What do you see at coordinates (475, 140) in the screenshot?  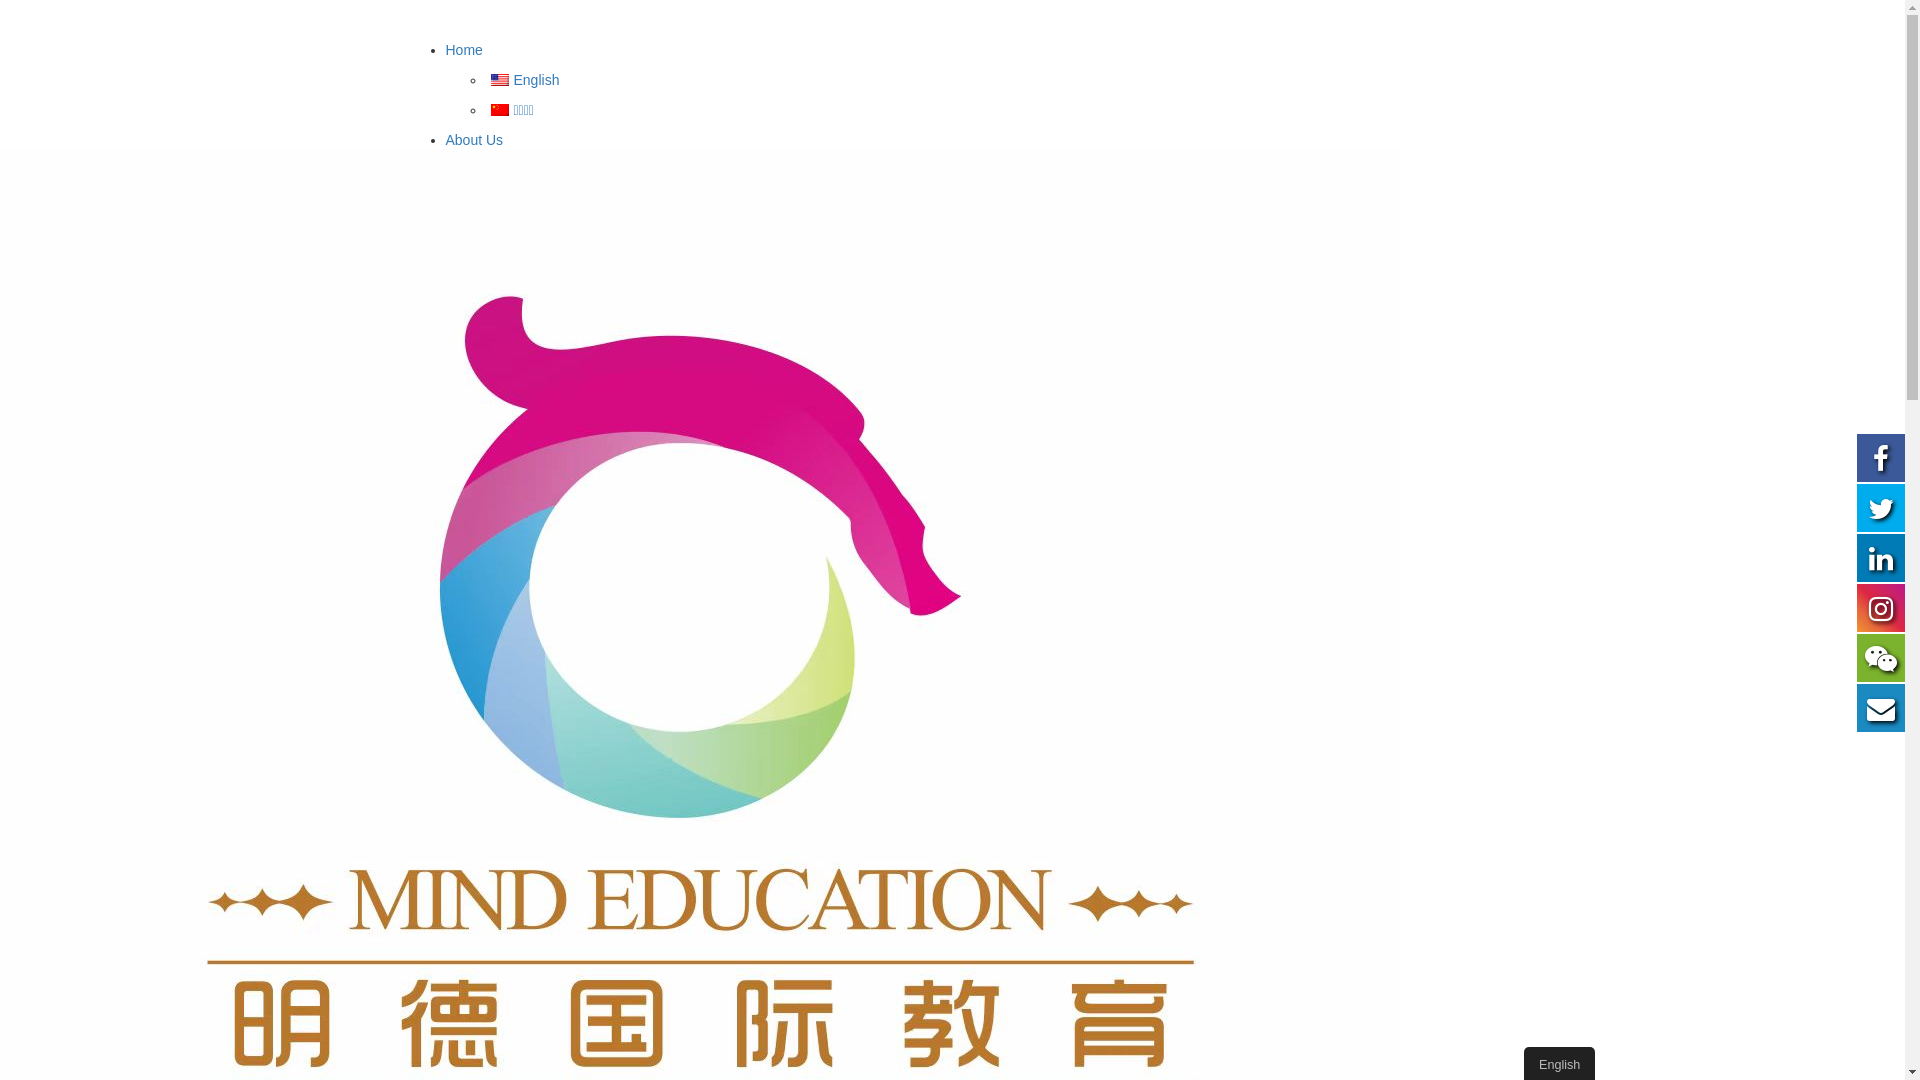 I see `About Us` at bounding box center [475, 140].